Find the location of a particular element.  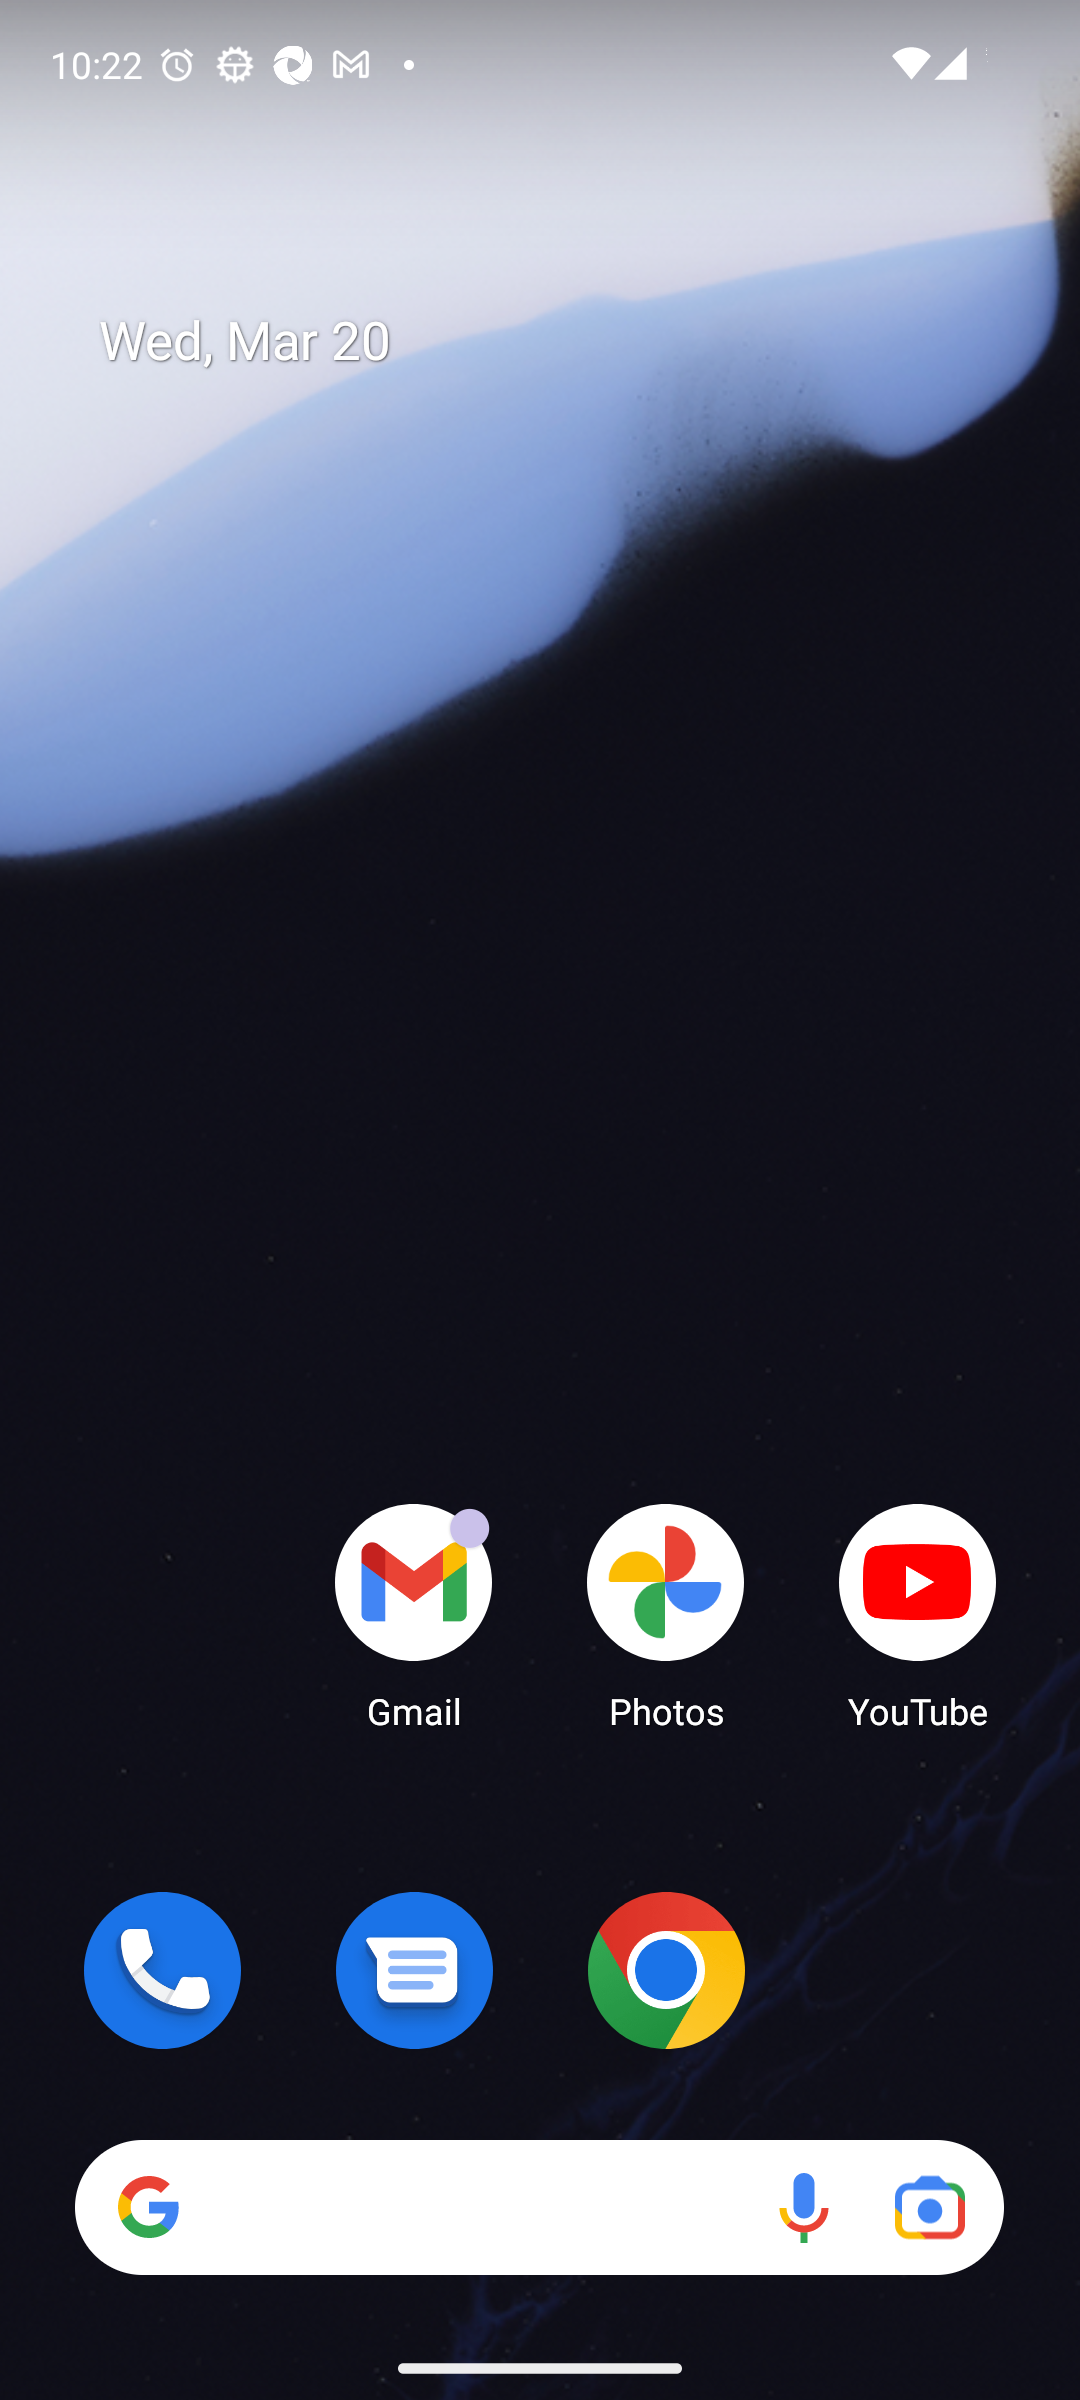

Phone is located at coordinates (162, 1970).